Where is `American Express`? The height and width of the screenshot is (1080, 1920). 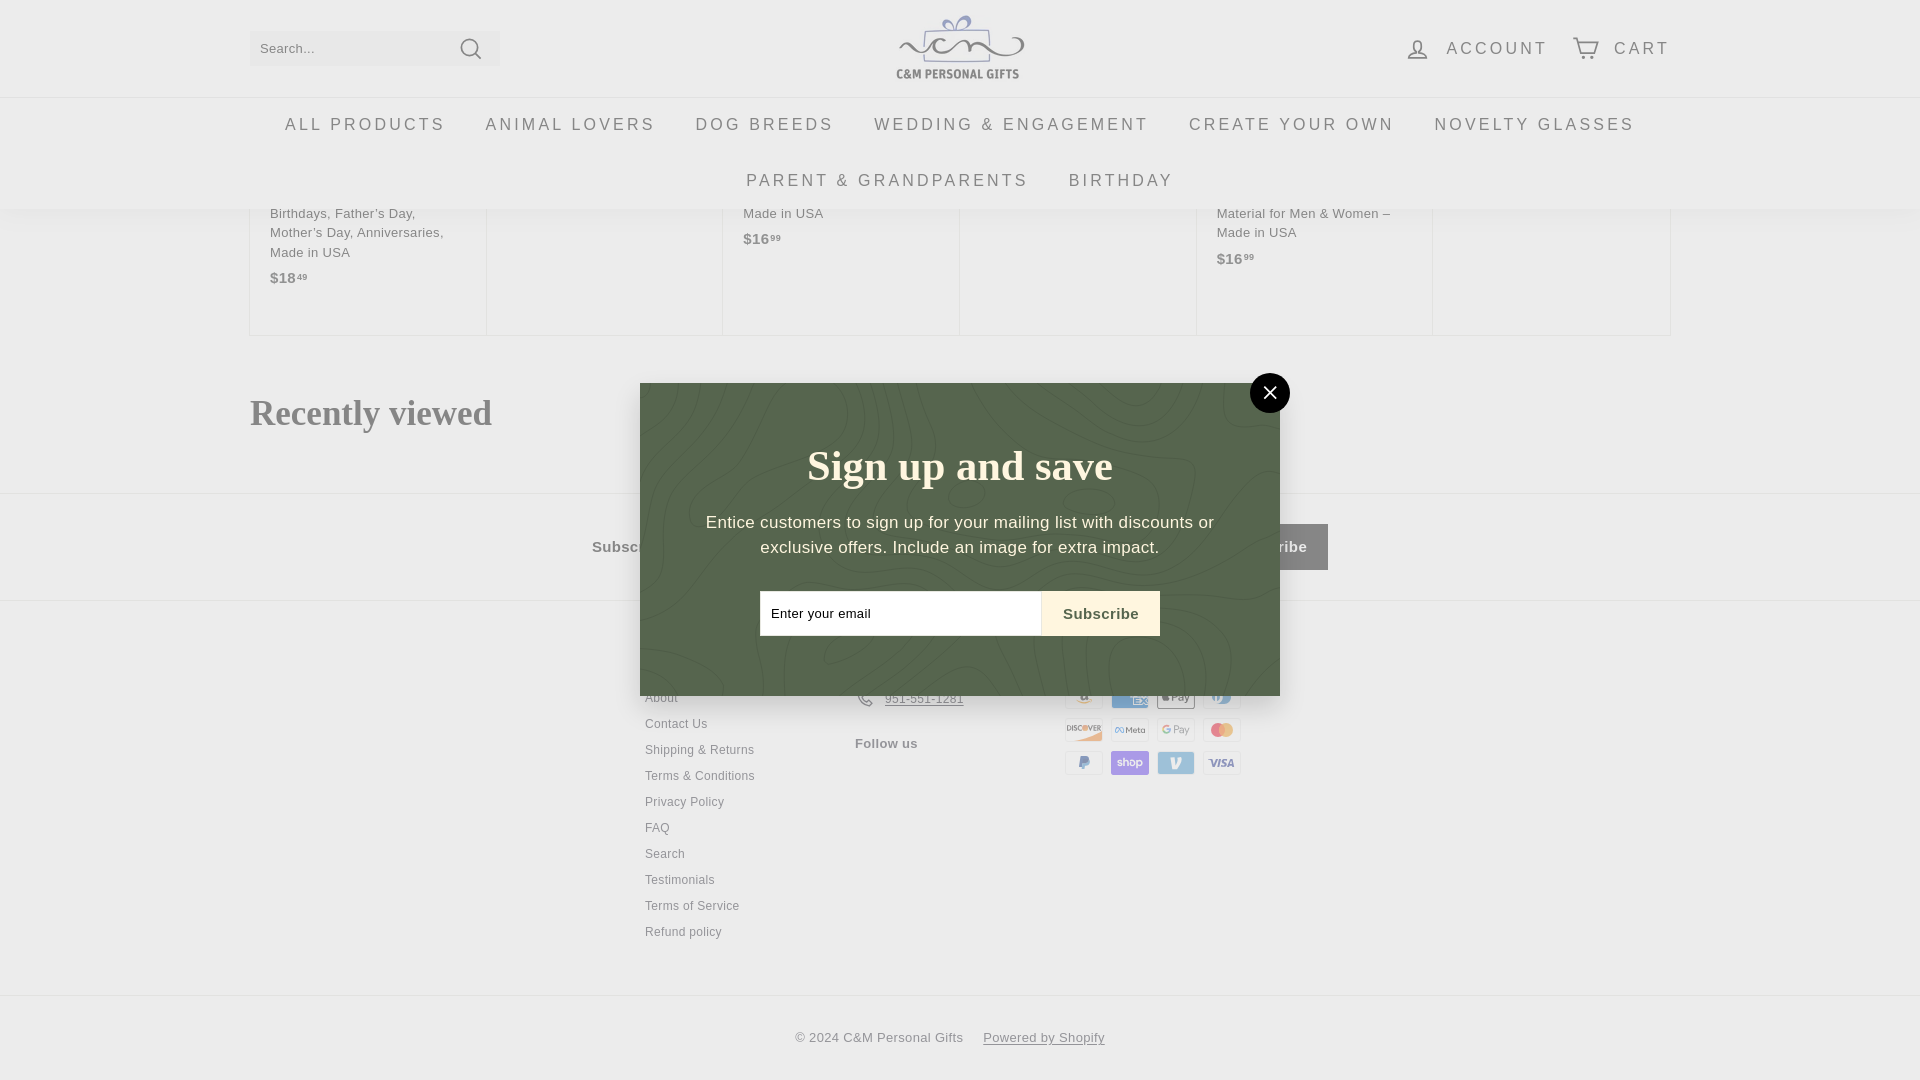
American Express is located at coordinates (1130, 696).